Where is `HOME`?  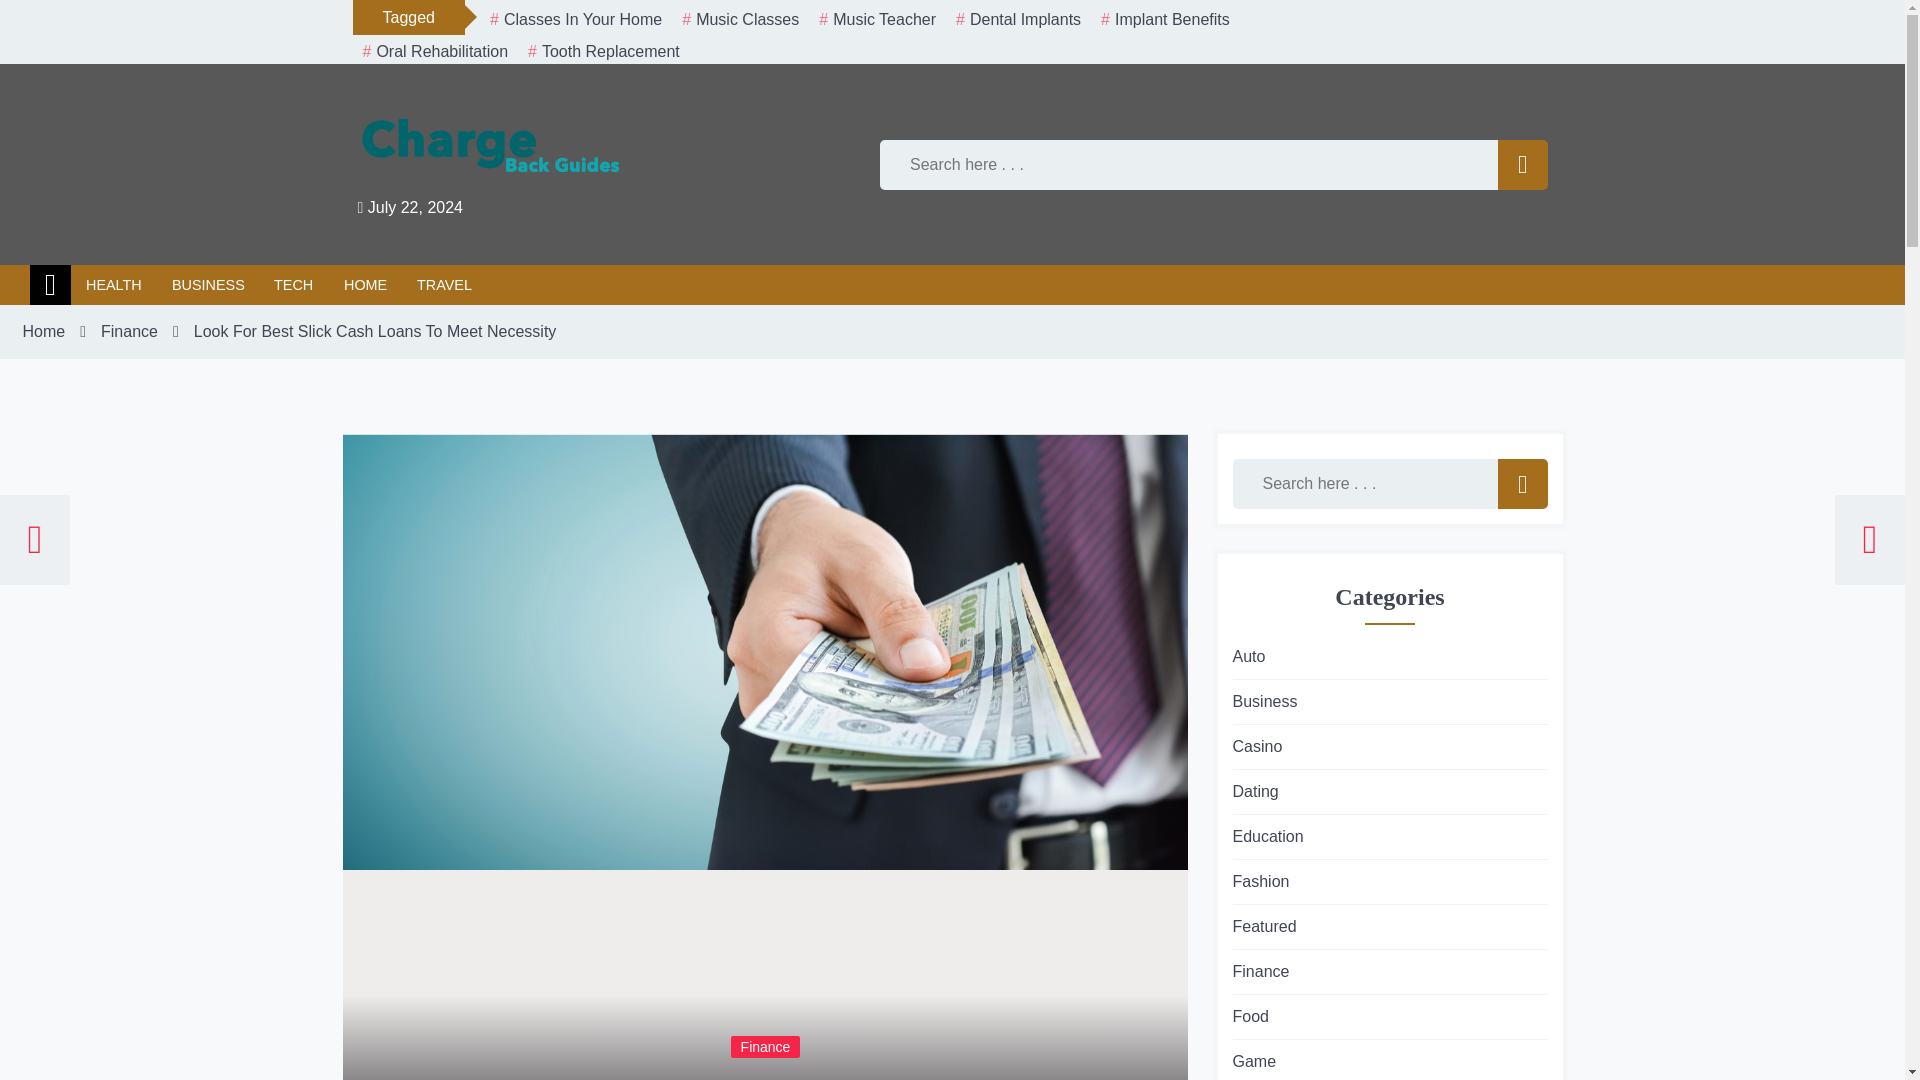 HOME is located at coordinates (364, 284).